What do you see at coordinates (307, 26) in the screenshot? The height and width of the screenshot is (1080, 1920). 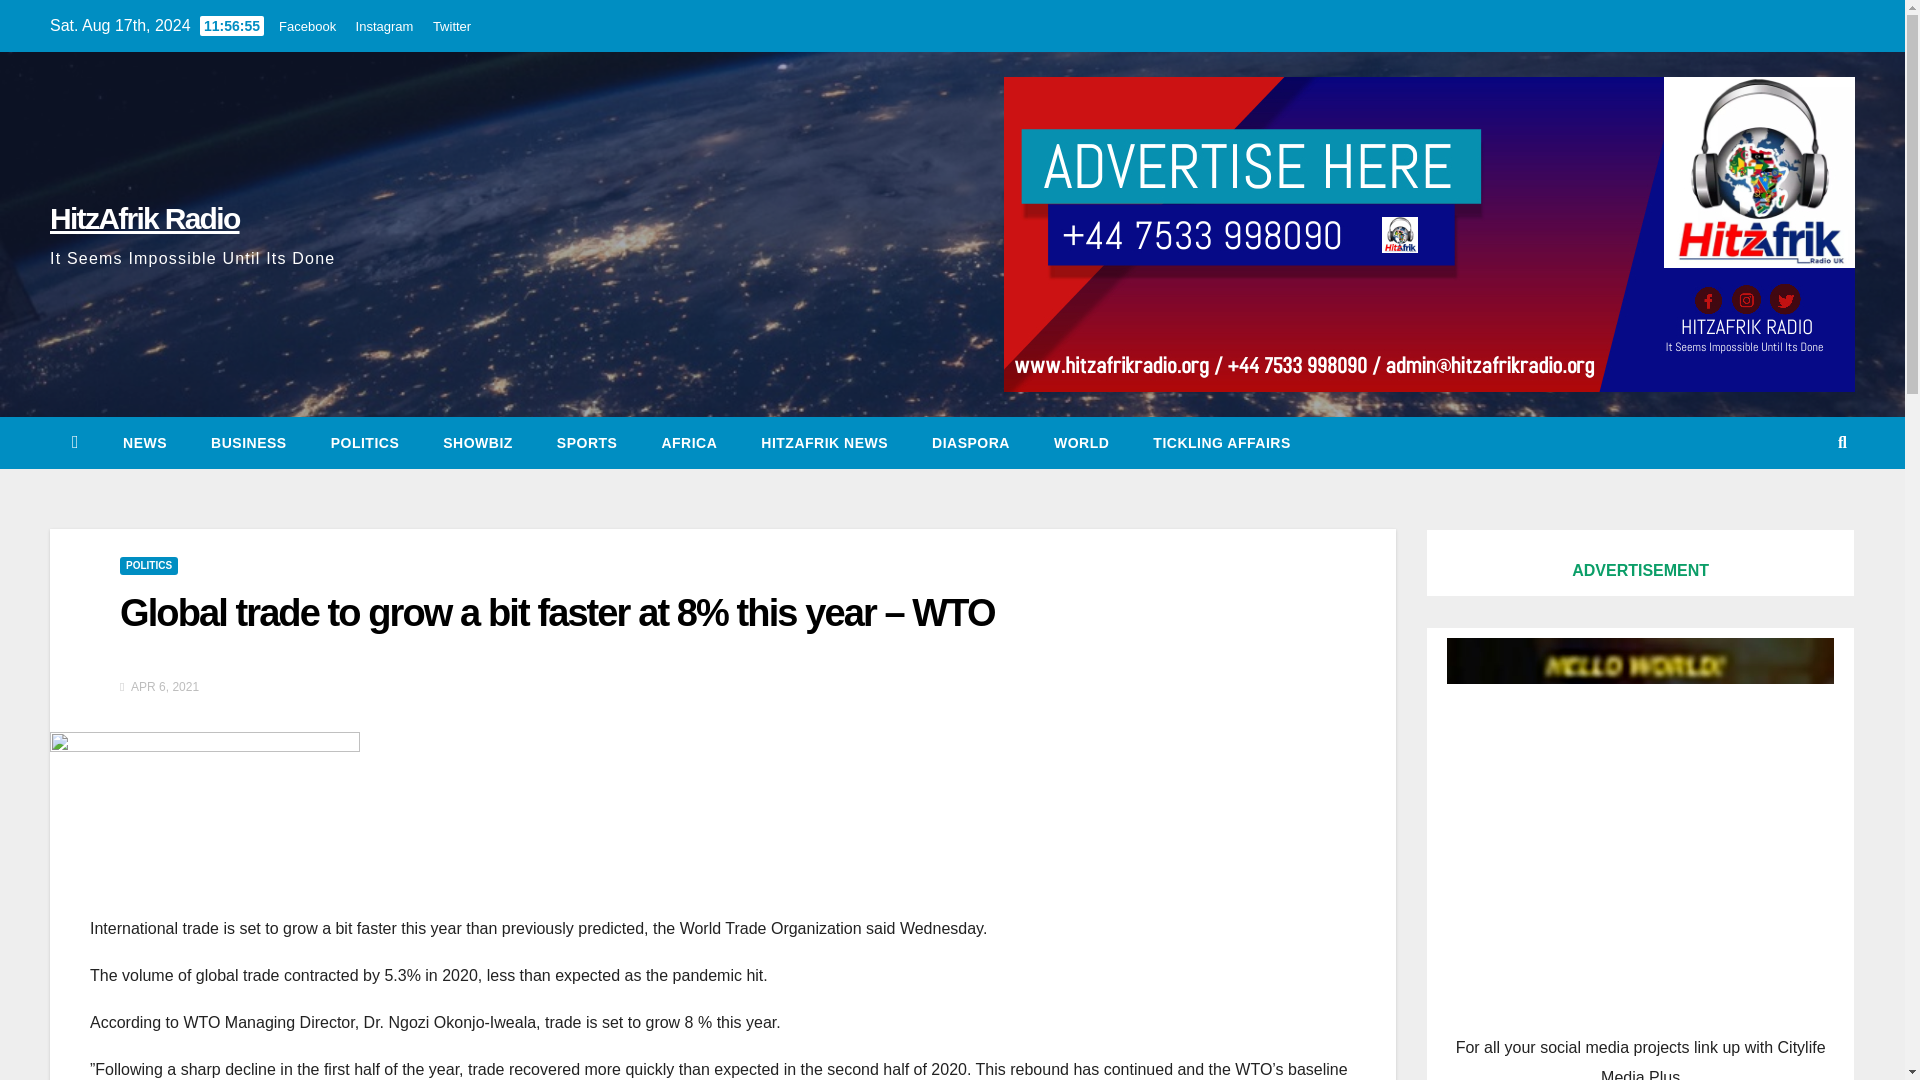 I see `Facebook` at bounding box center [307, 26].